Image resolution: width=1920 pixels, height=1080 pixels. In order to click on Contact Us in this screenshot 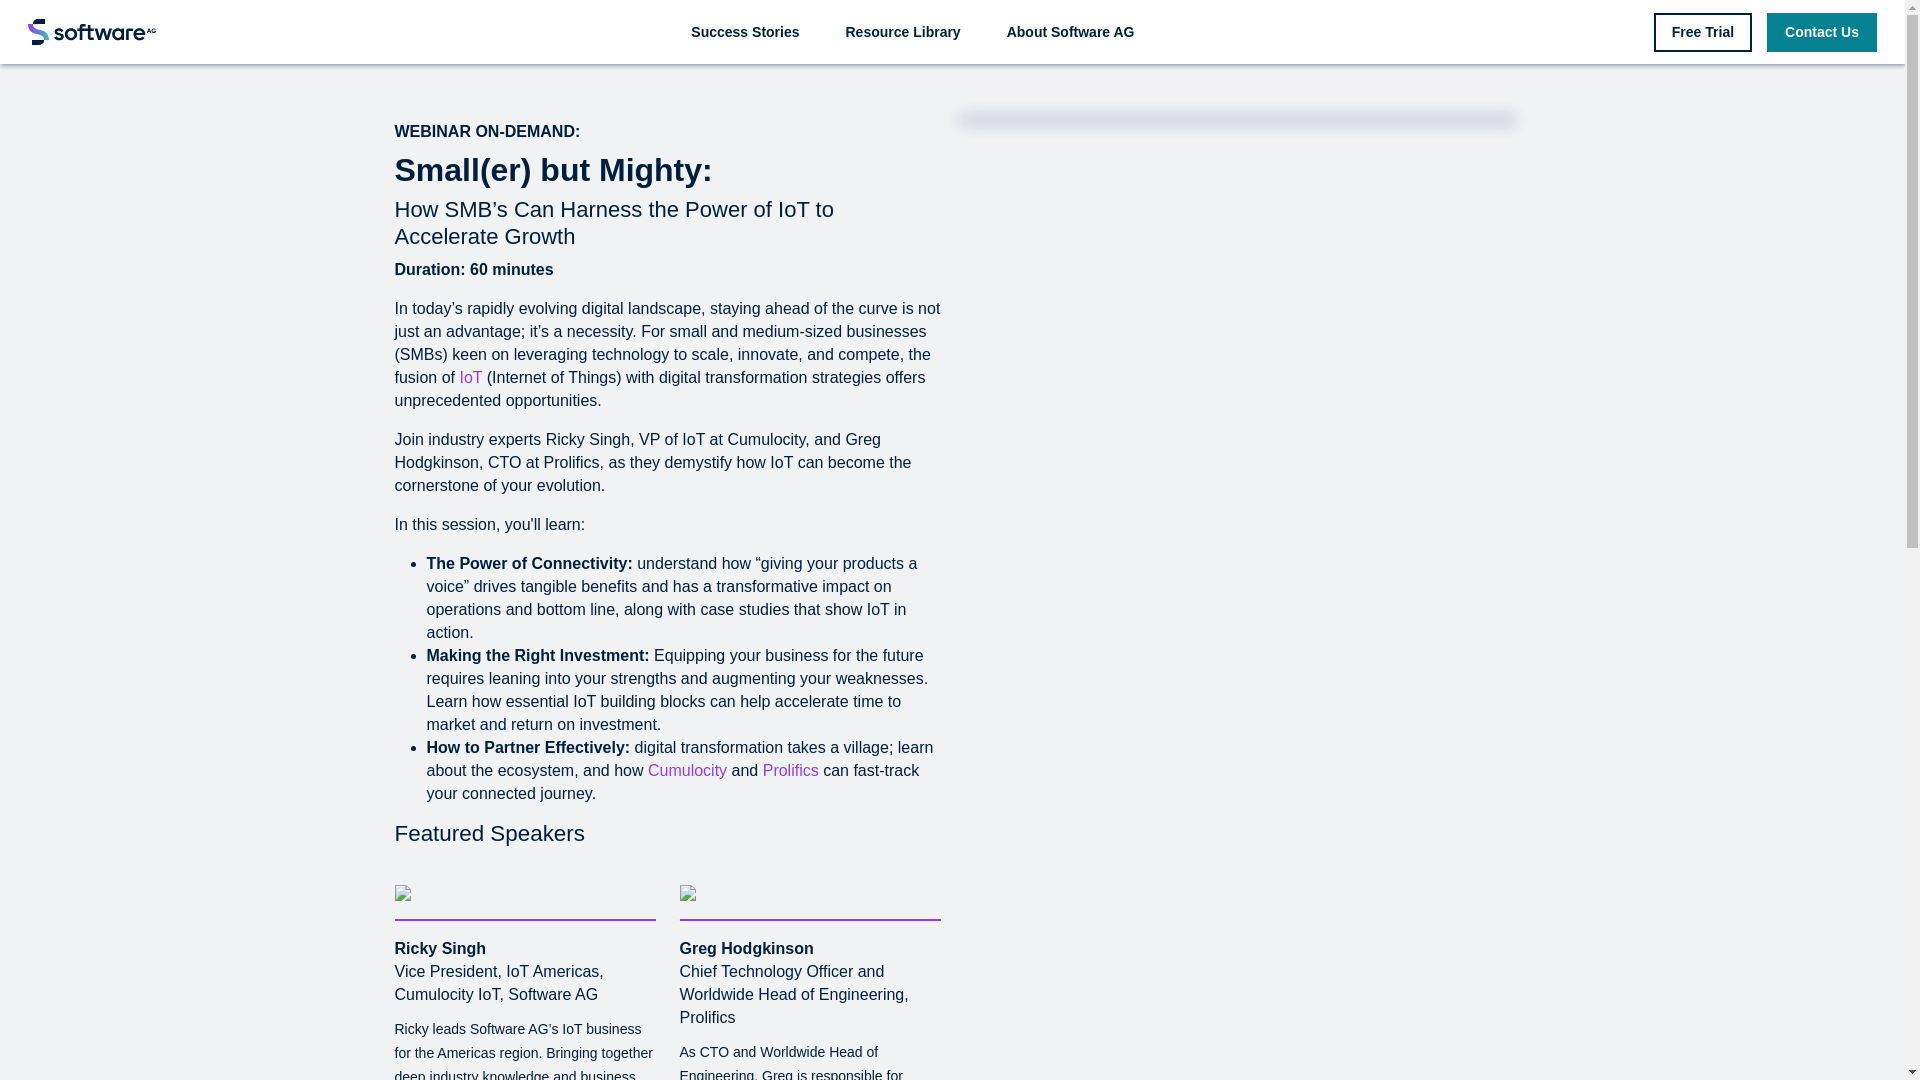, I will do `click(1822, 30)`.